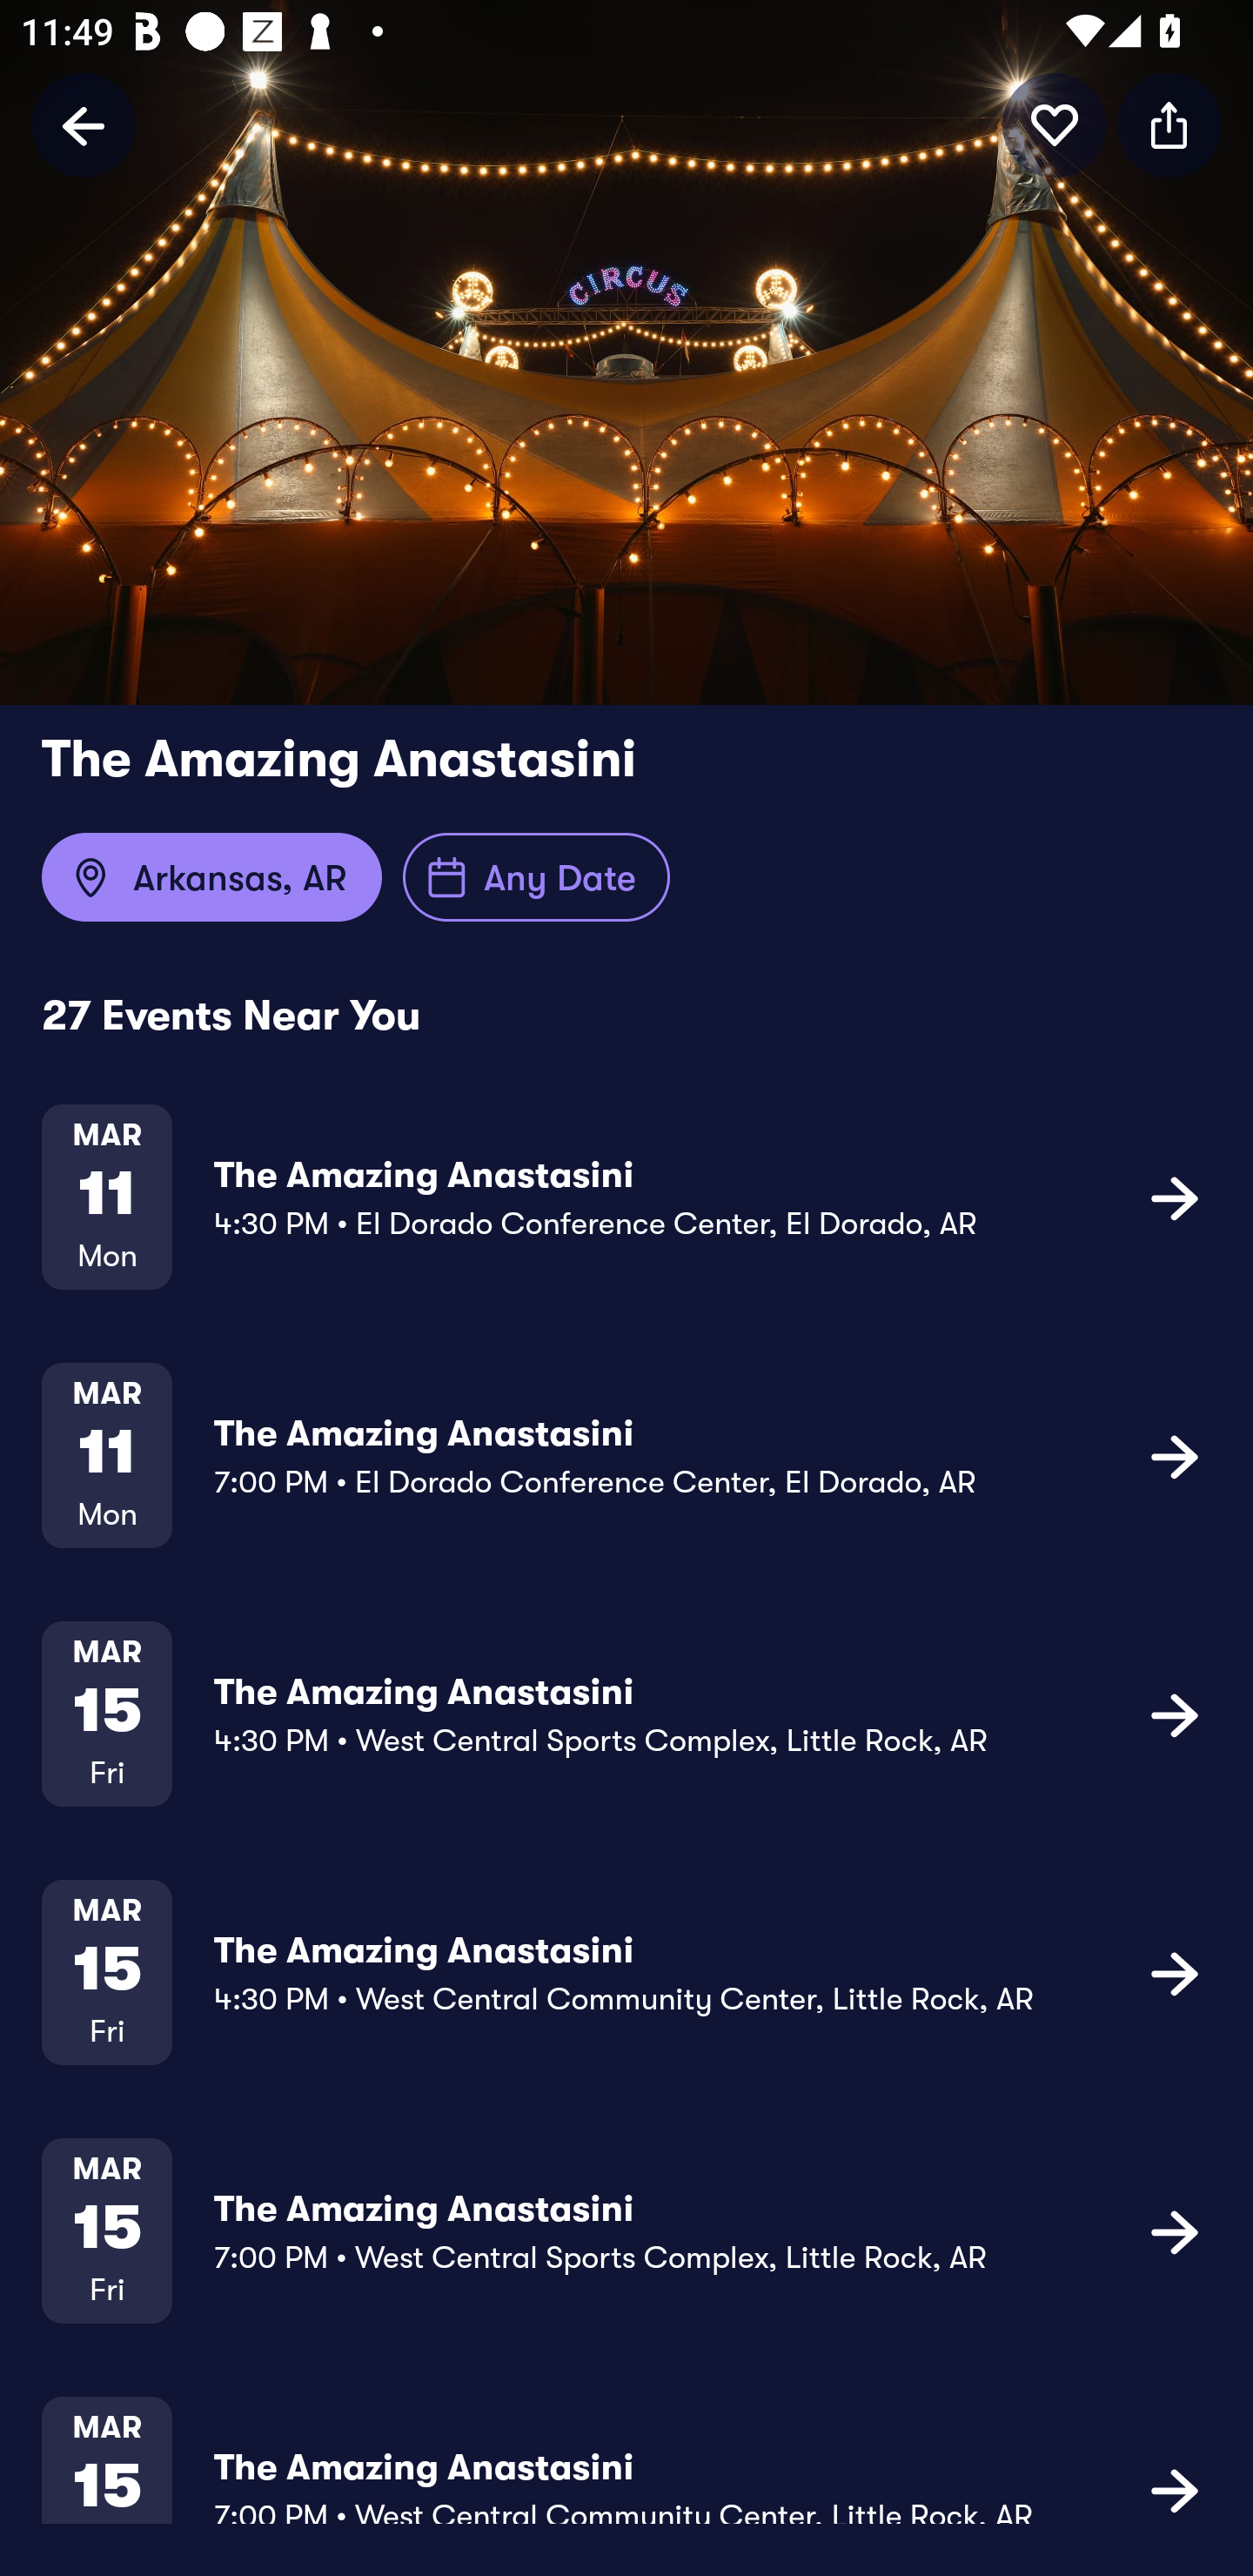 The image size is (1253, 2576). I want to click on icon button, so click(1175, 1714).